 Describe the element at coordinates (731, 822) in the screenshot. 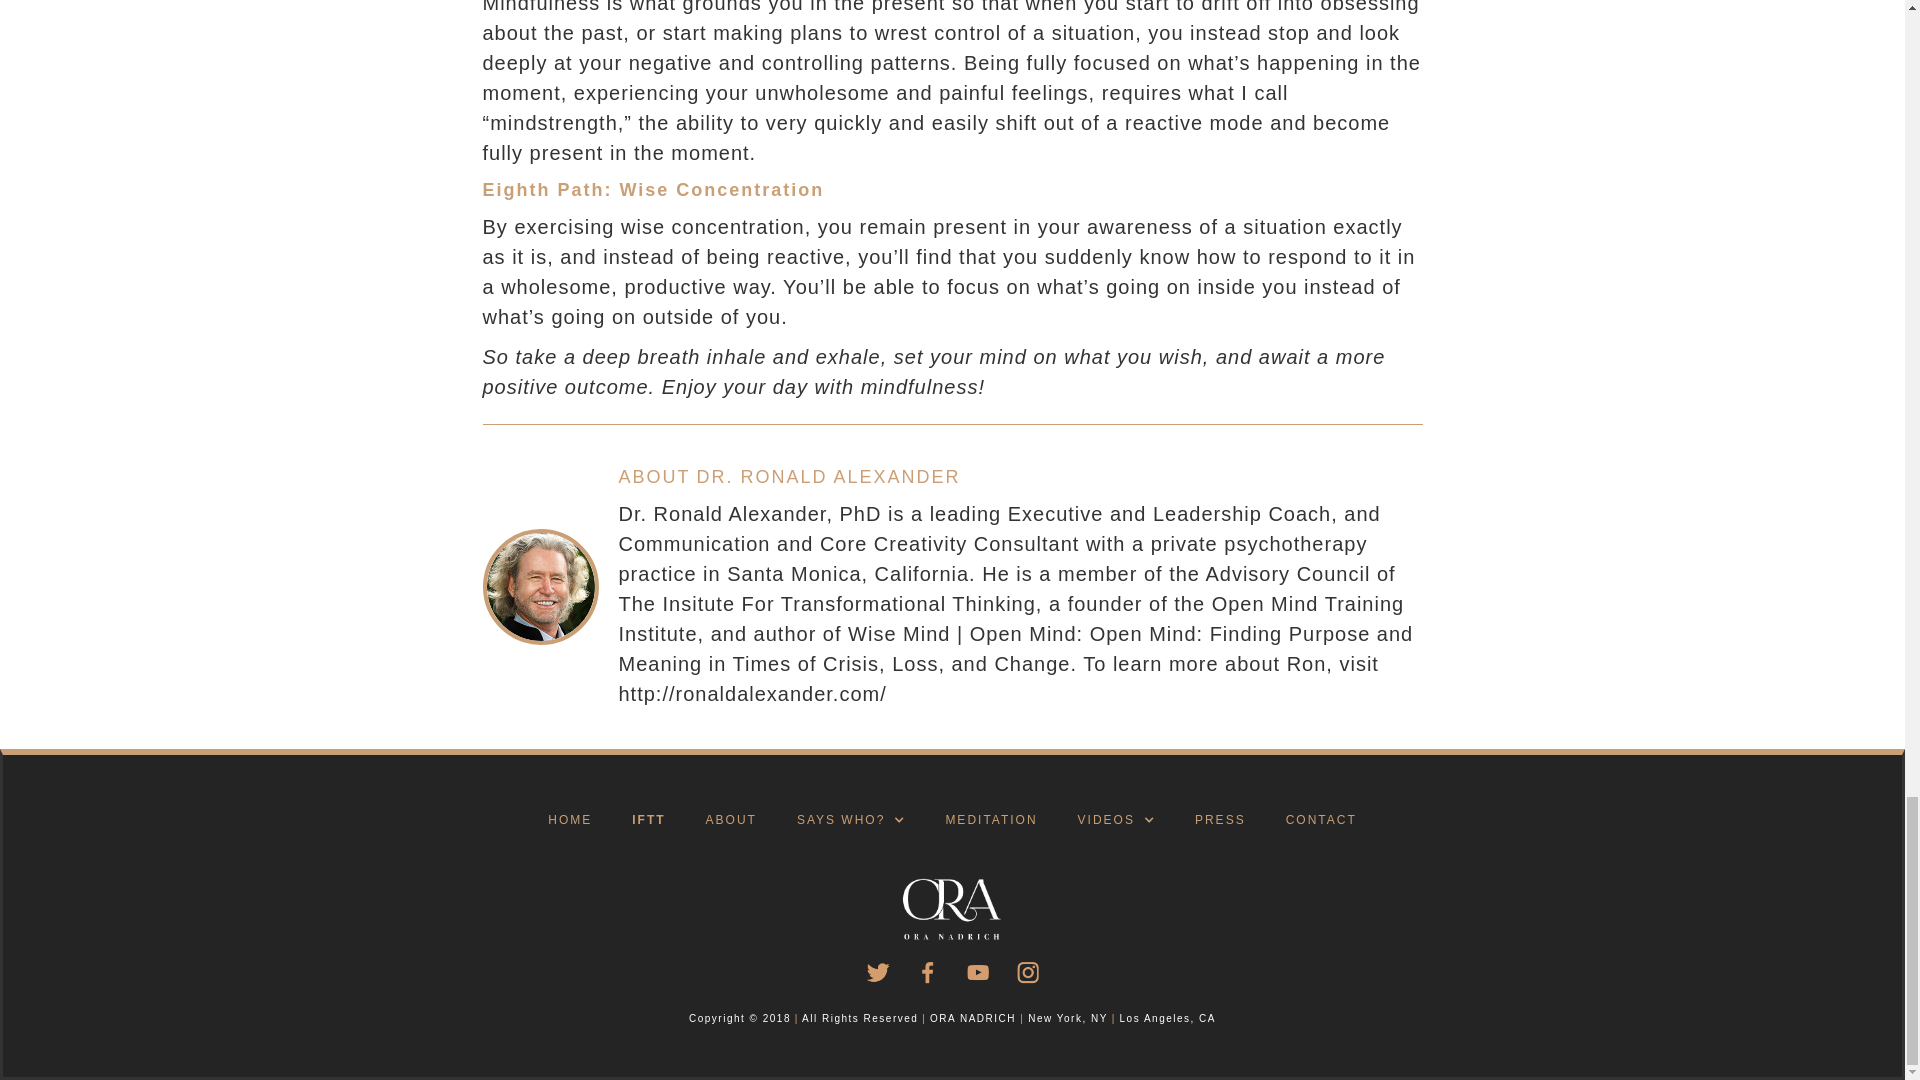

I see `ABOUT` at that location.